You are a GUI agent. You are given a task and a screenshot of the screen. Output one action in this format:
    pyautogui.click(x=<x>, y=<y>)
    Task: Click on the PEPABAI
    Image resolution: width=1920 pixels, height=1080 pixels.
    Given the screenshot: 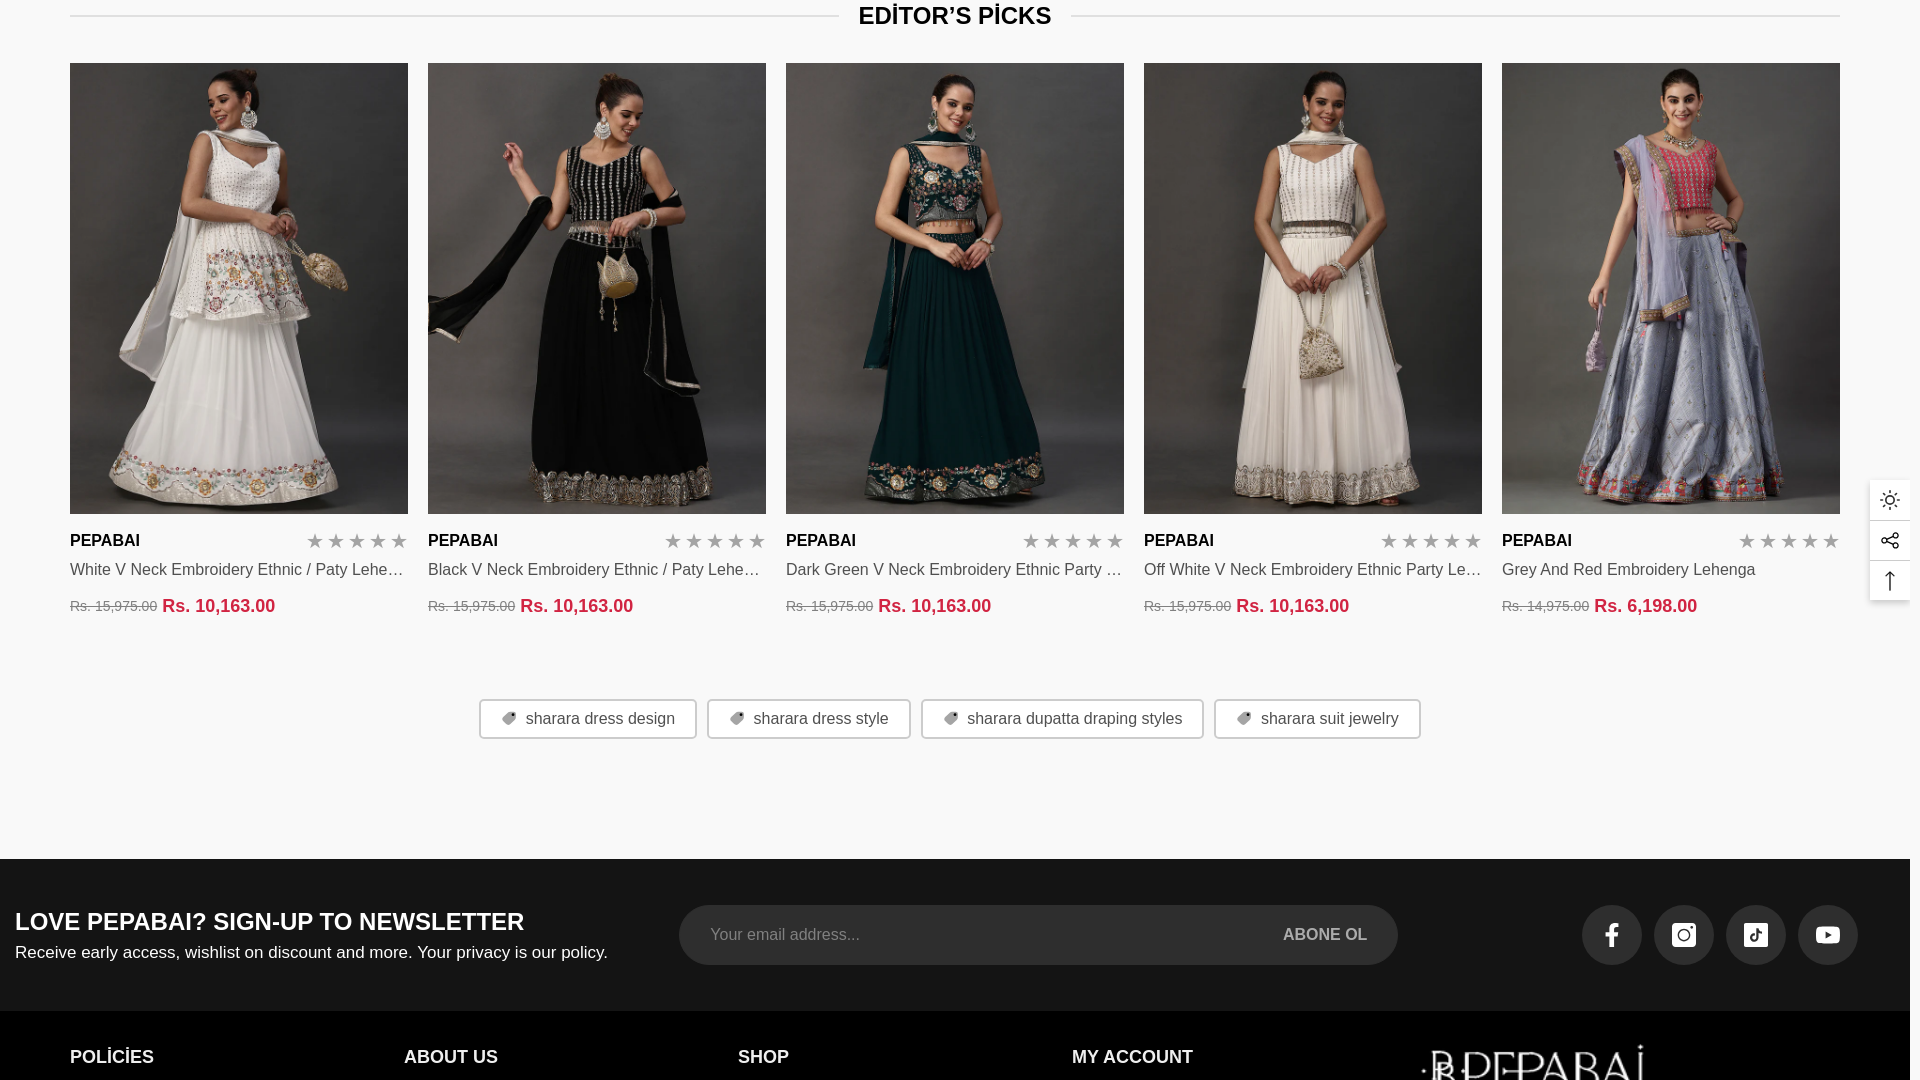 What is the action you would take?
    pyautogui.click(x=1536, y=540)
    